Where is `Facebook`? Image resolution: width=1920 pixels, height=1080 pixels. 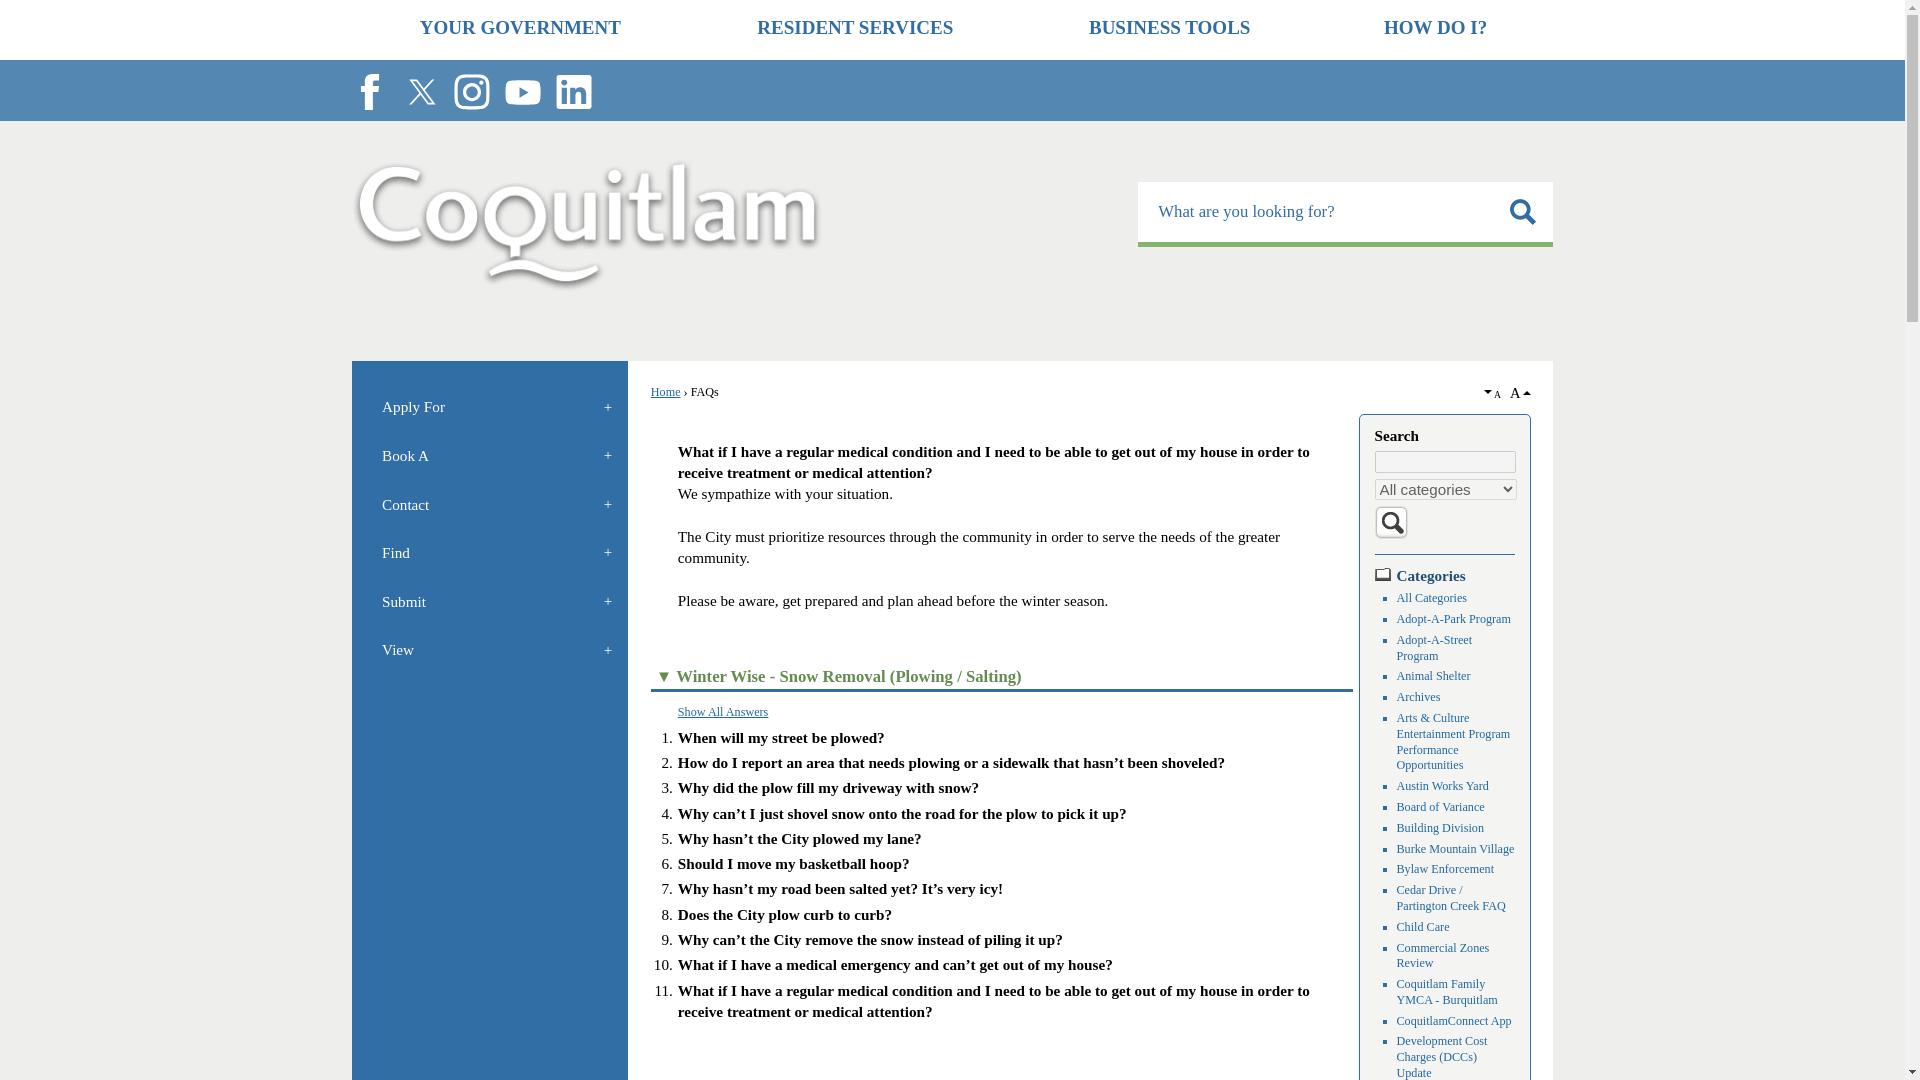
Facebook is located at coordinates (369, 92).